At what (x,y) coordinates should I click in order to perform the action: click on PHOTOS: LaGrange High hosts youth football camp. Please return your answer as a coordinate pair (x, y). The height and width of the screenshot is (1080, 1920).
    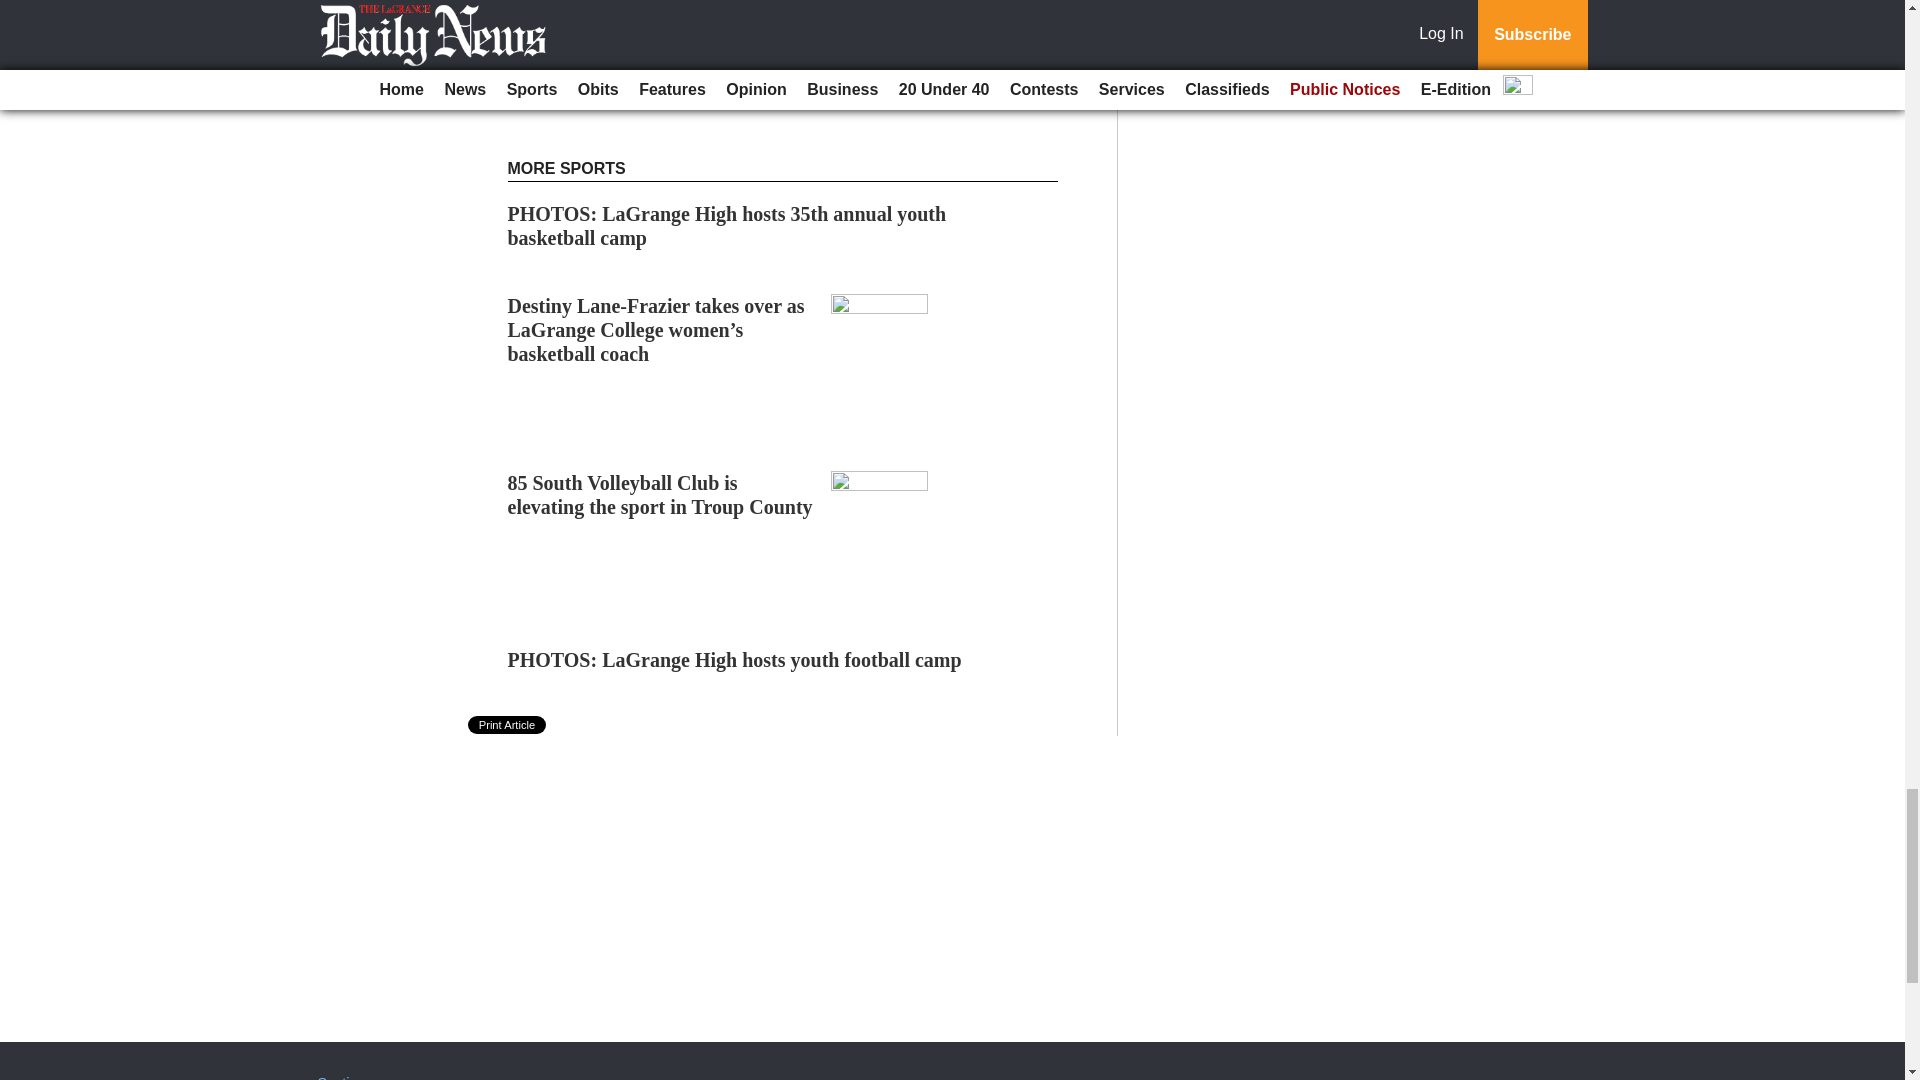
    Looking at the image, I should click on (734, 660).